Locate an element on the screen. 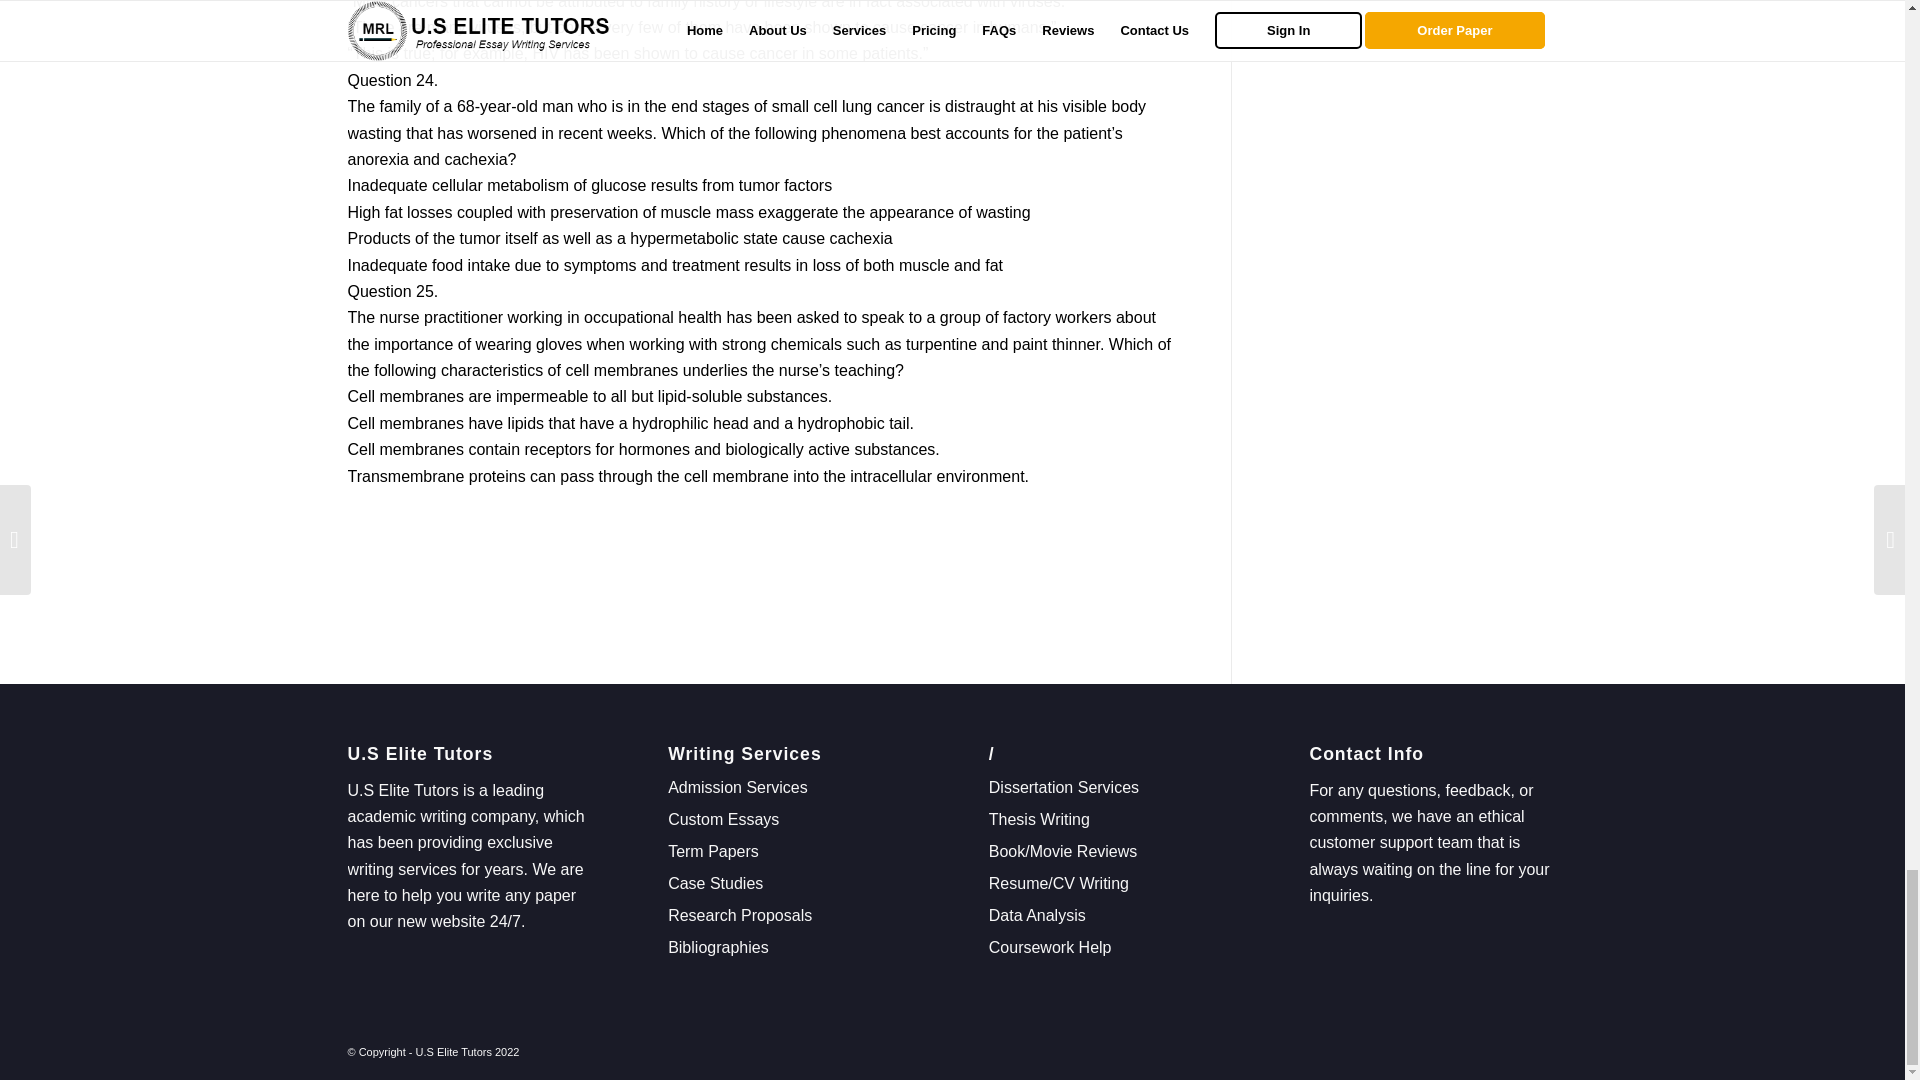 The width and height of the screenshot is (1920, 1080). Coursework Help is located at coordinates (1050, 946).